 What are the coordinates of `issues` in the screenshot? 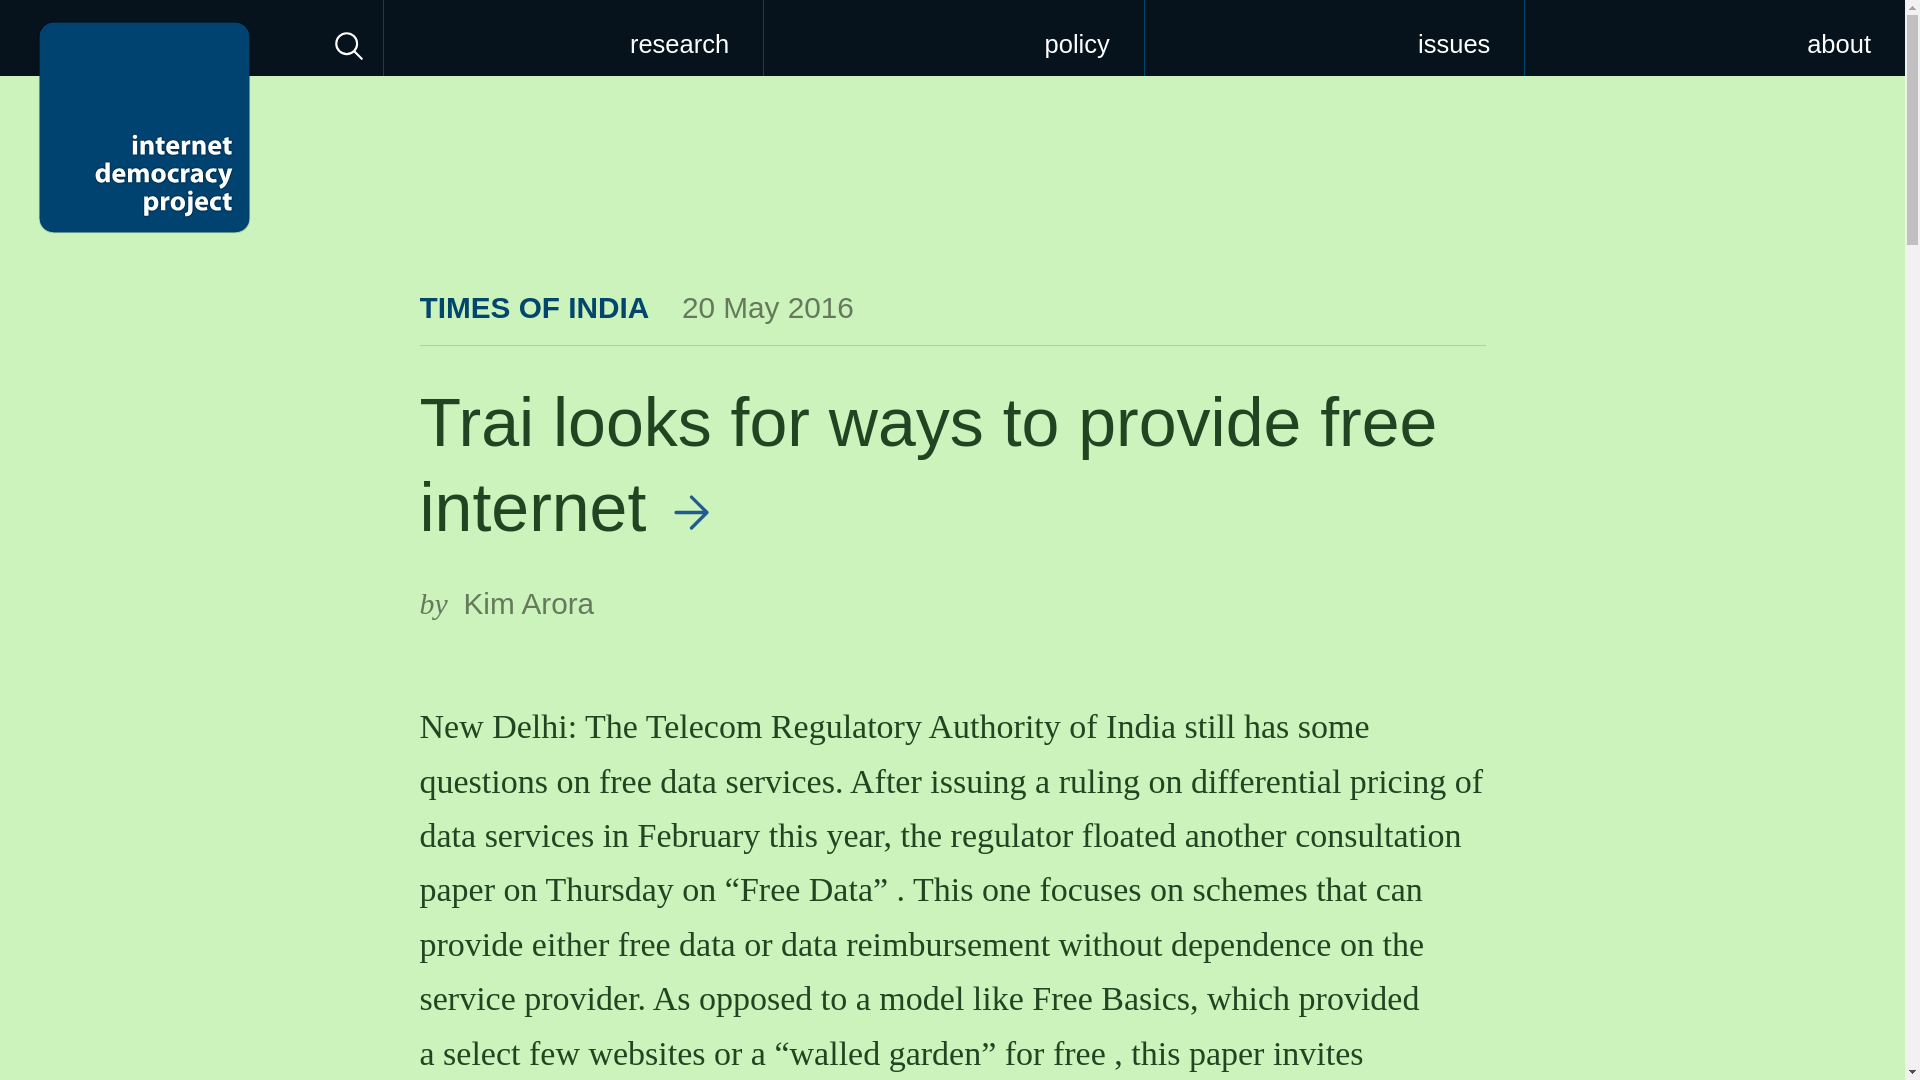 It's located at (1334, 38).